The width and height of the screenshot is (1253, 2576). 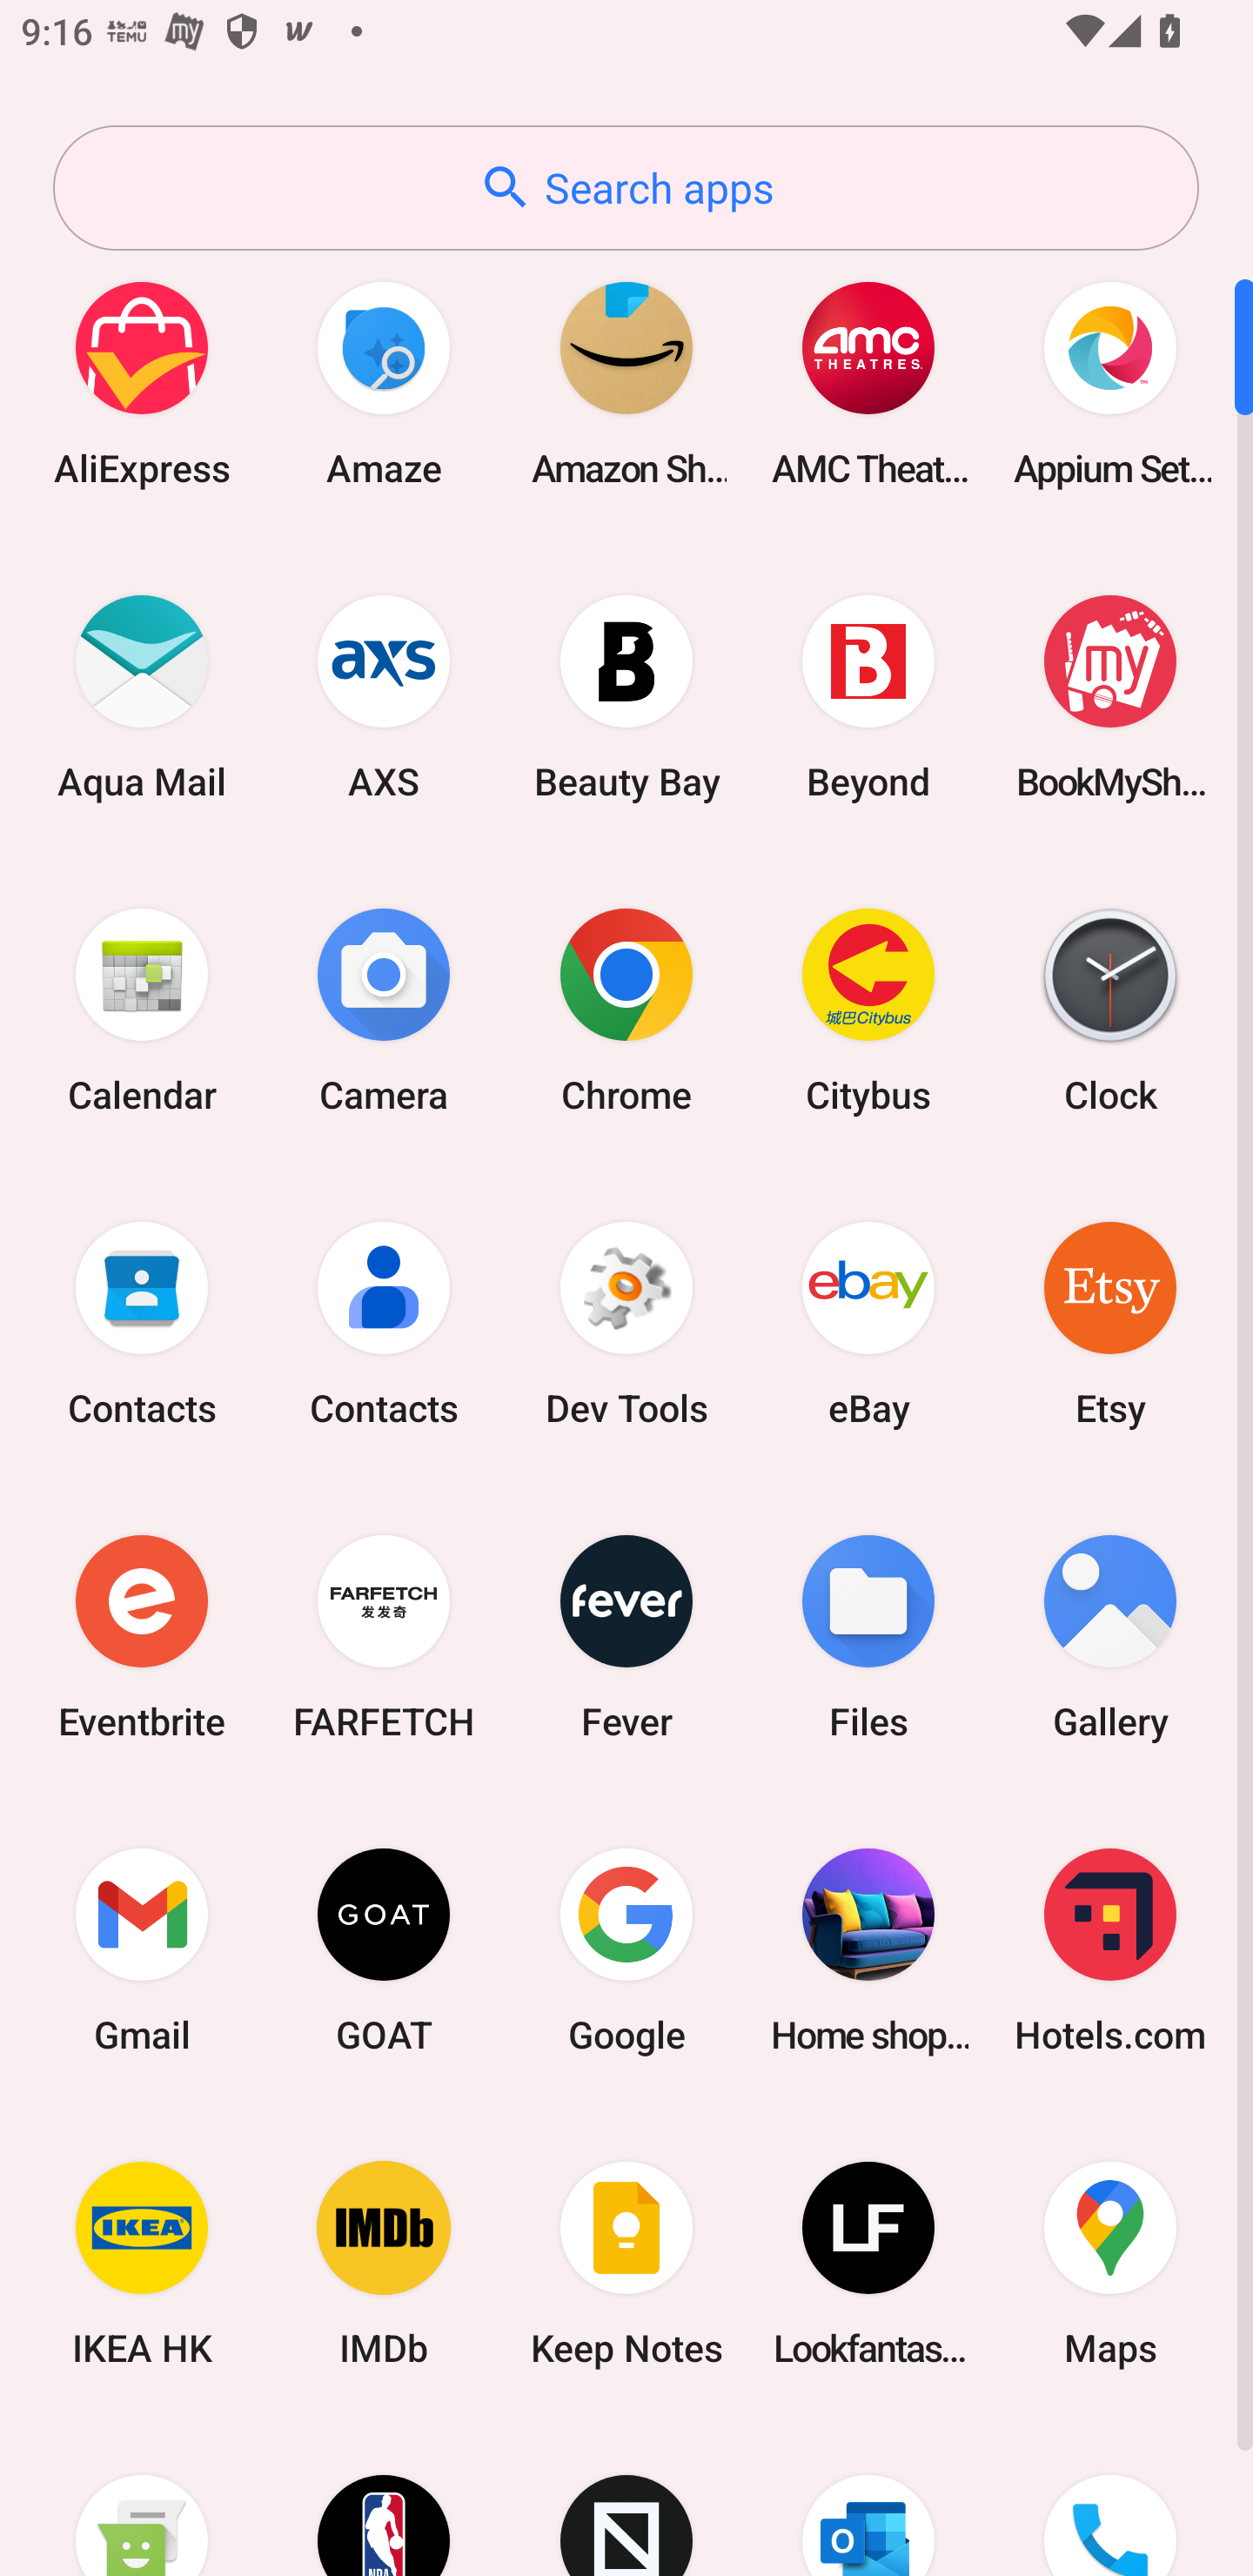 I want to click on Contacts, so click(x=142, y=1323).